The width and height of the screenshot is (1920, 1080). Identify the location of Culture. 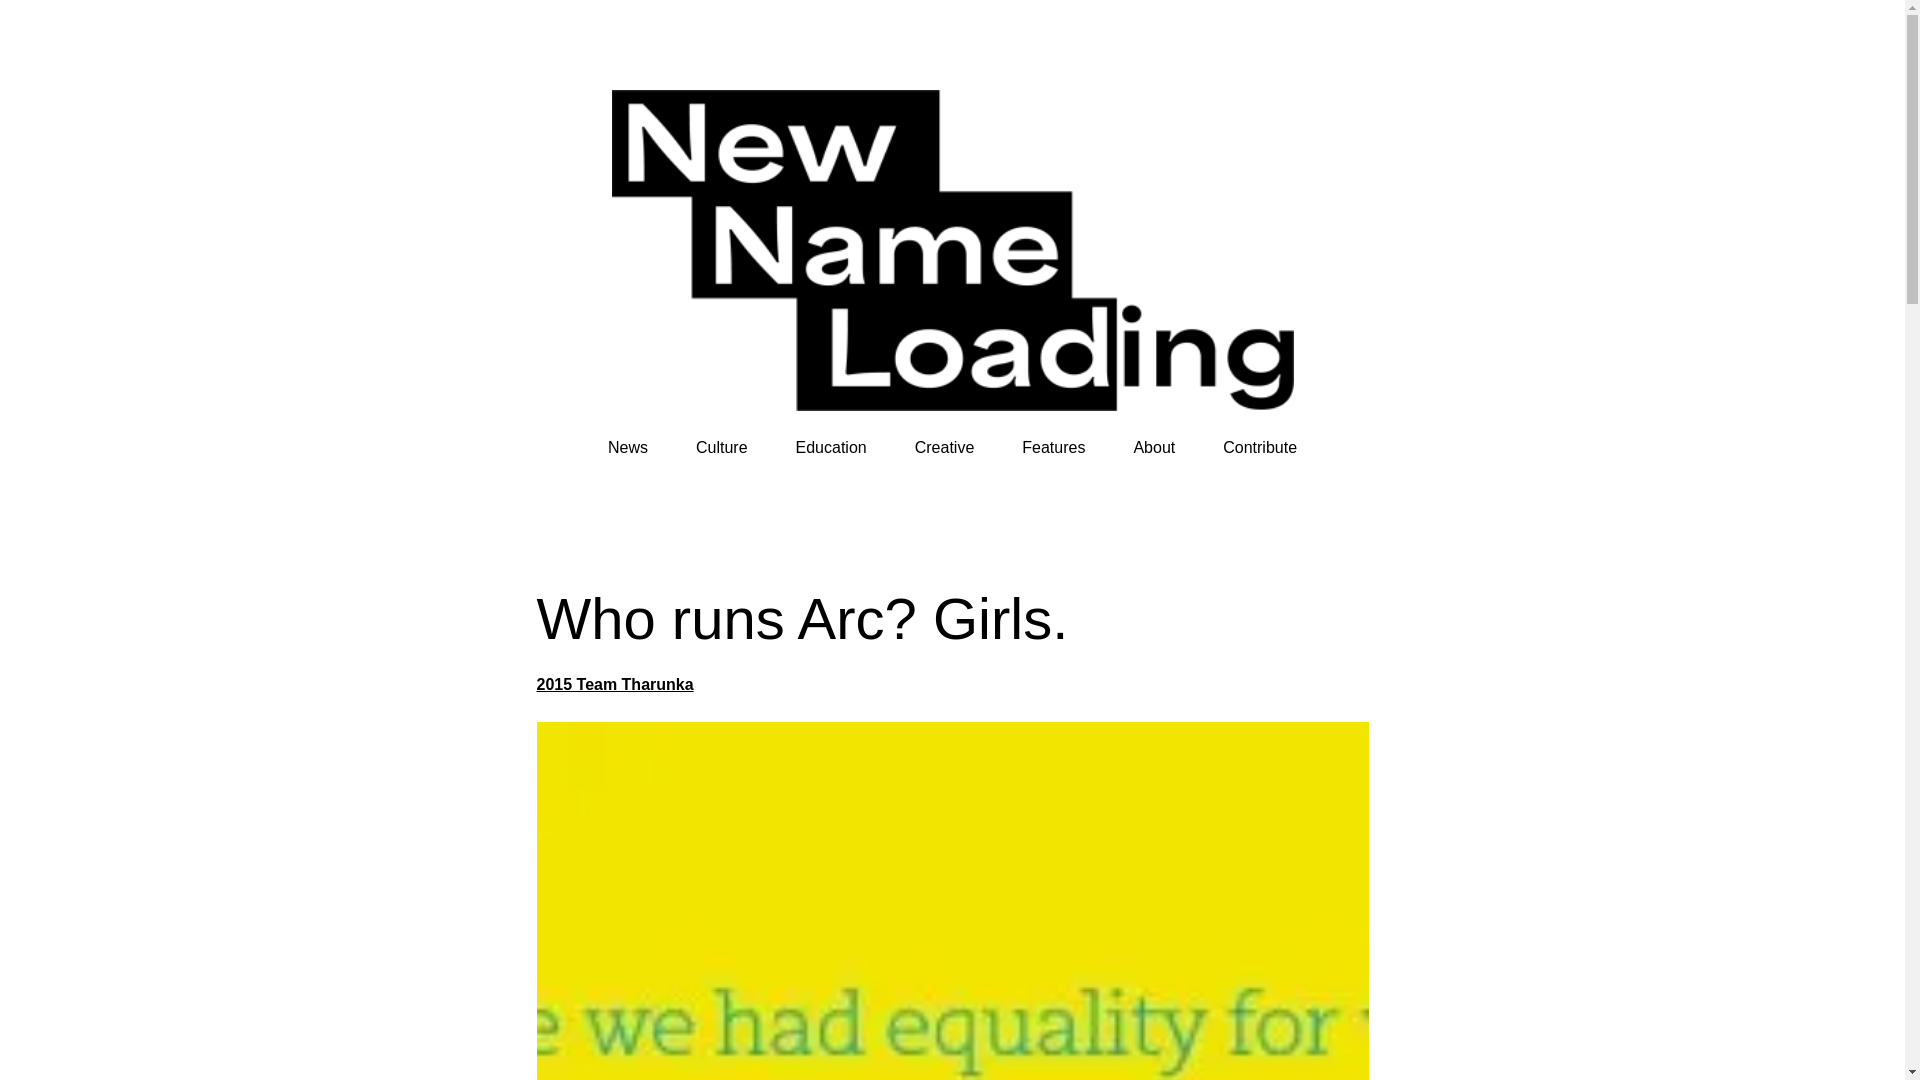
(722, 448).